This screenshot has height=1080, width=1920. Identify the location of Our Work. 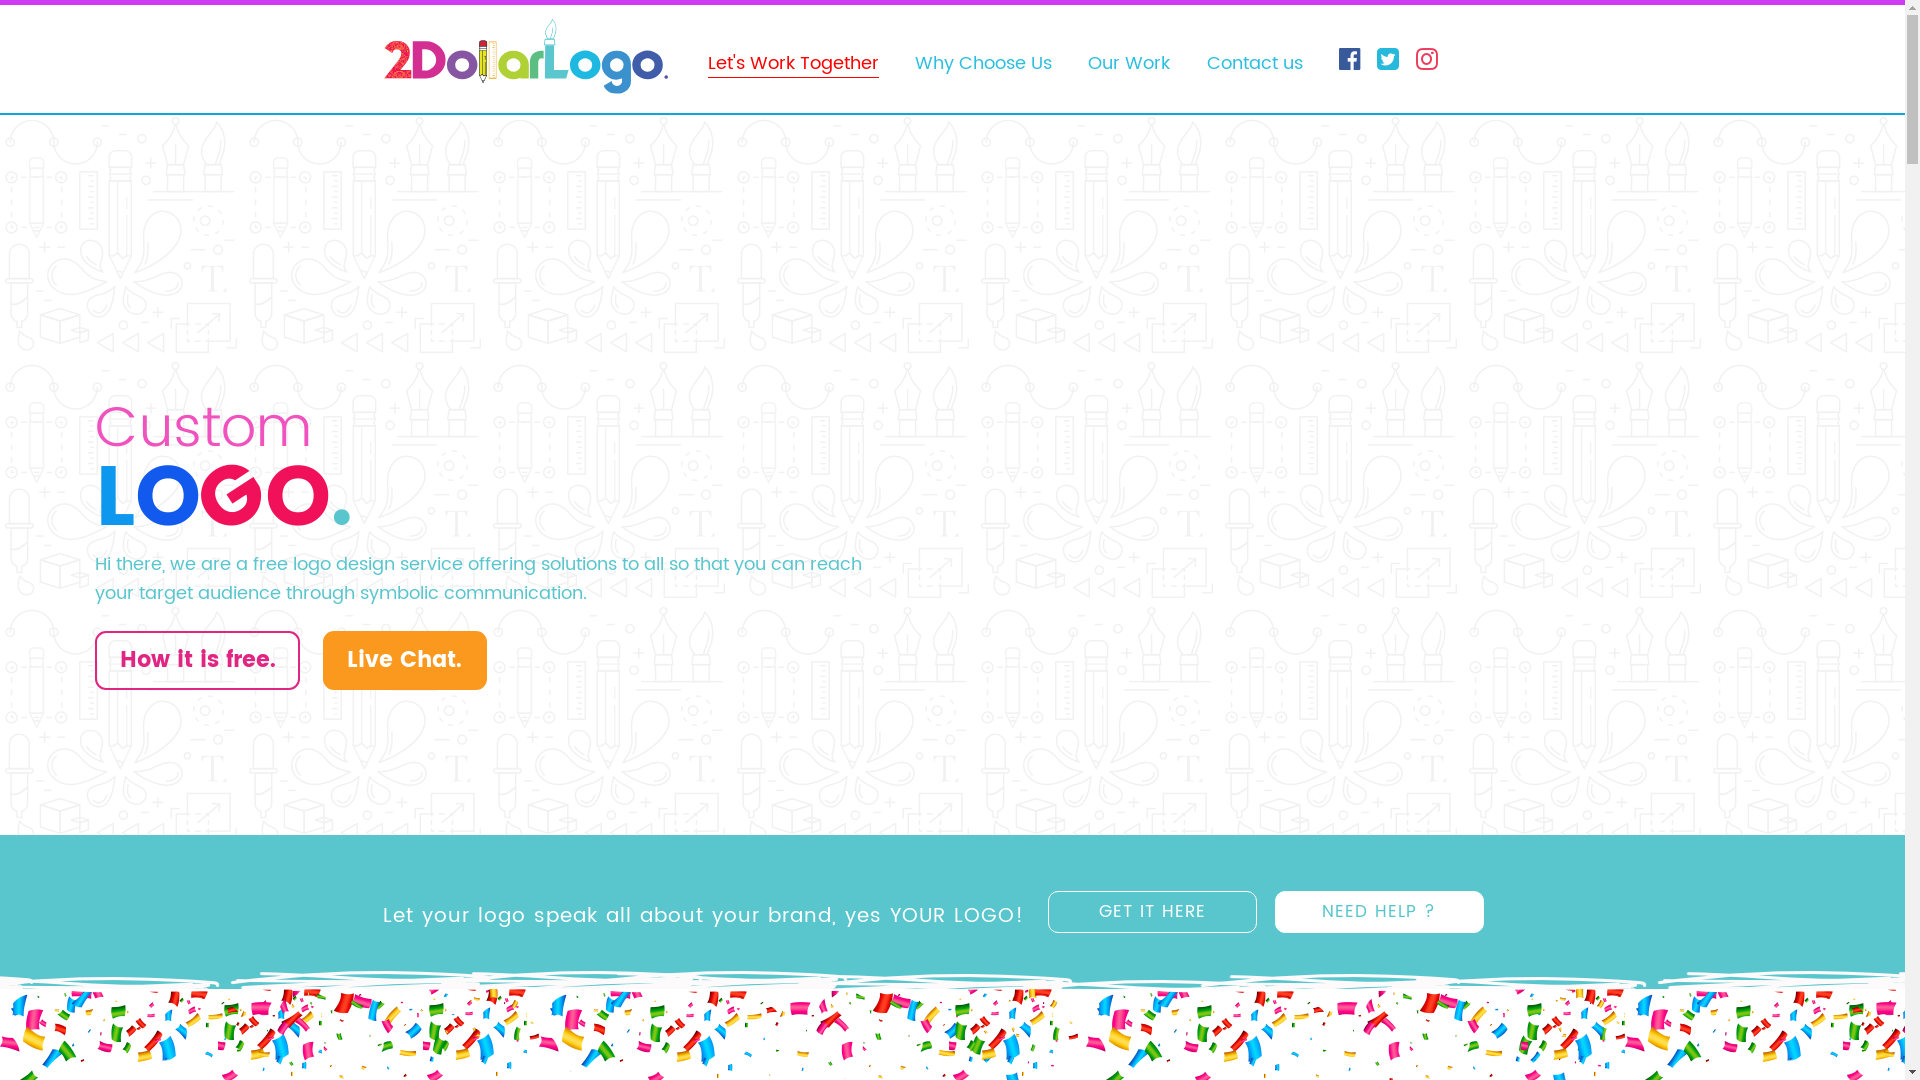
(1129, 64).